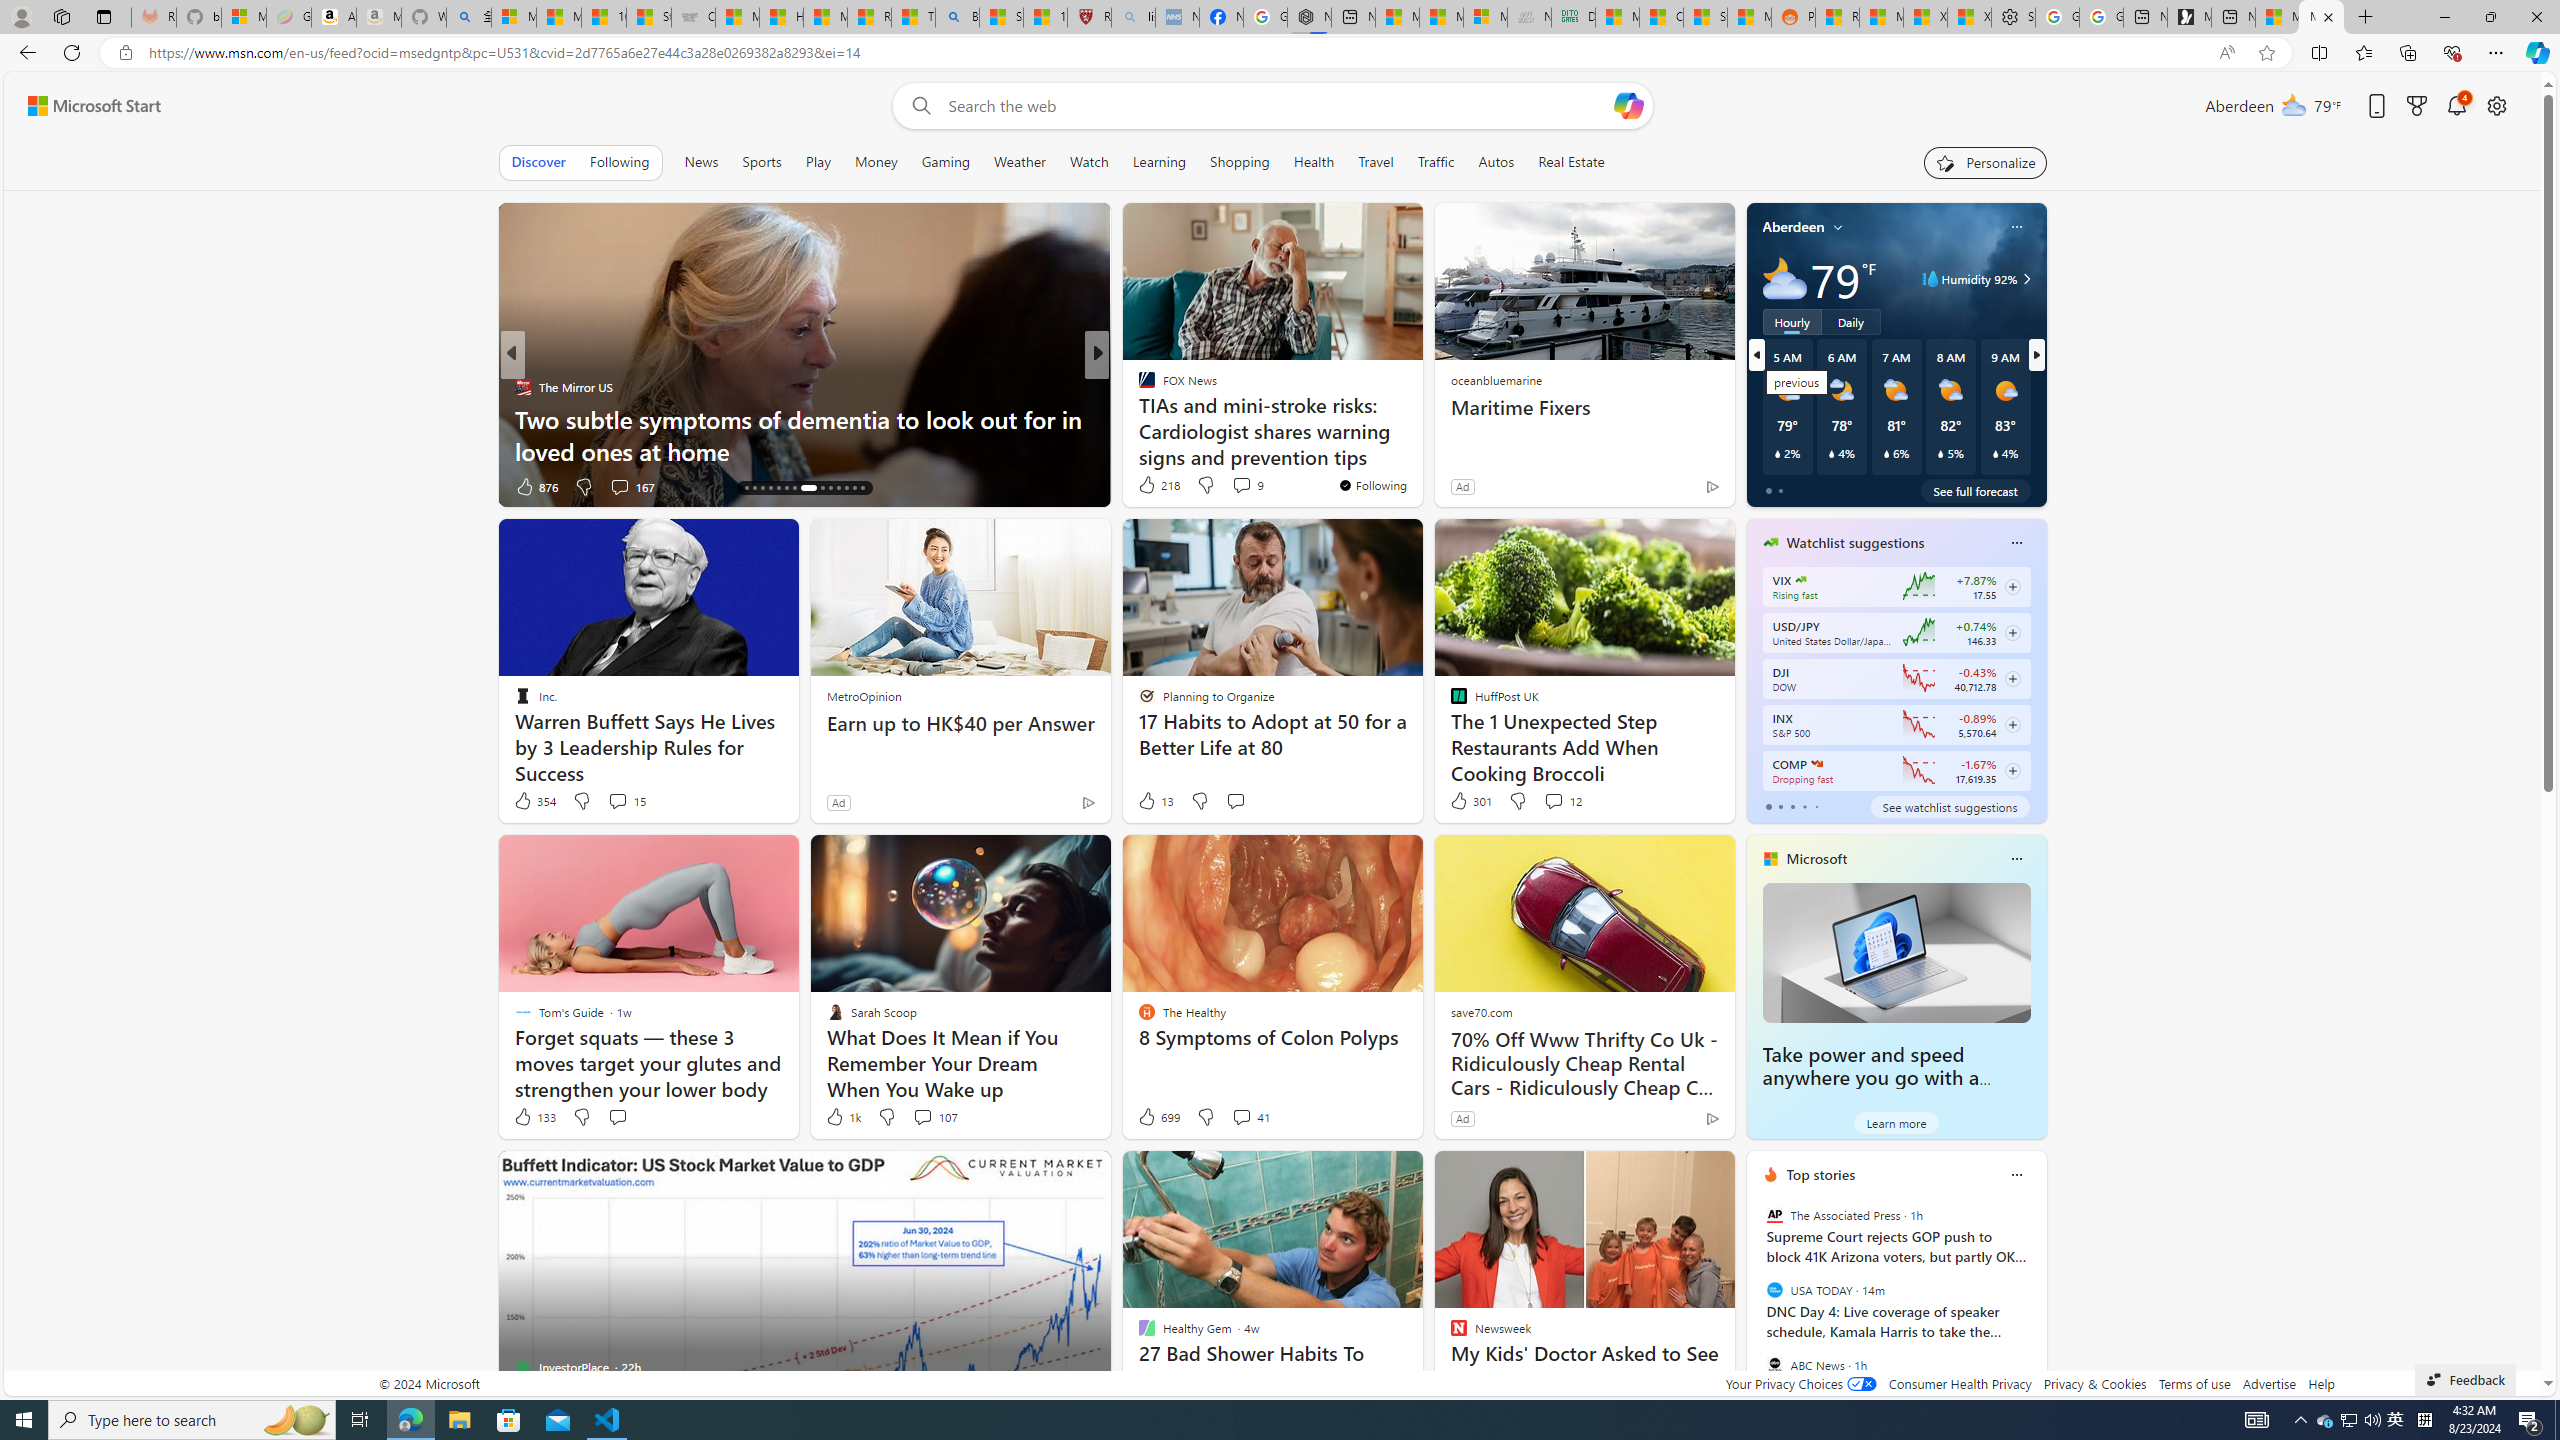 The height and width of the screenshot is (1440, 2560). Describe the element at coordinates (1784, 278) in the screenshot. I see `Mostly cloudy` at that location.